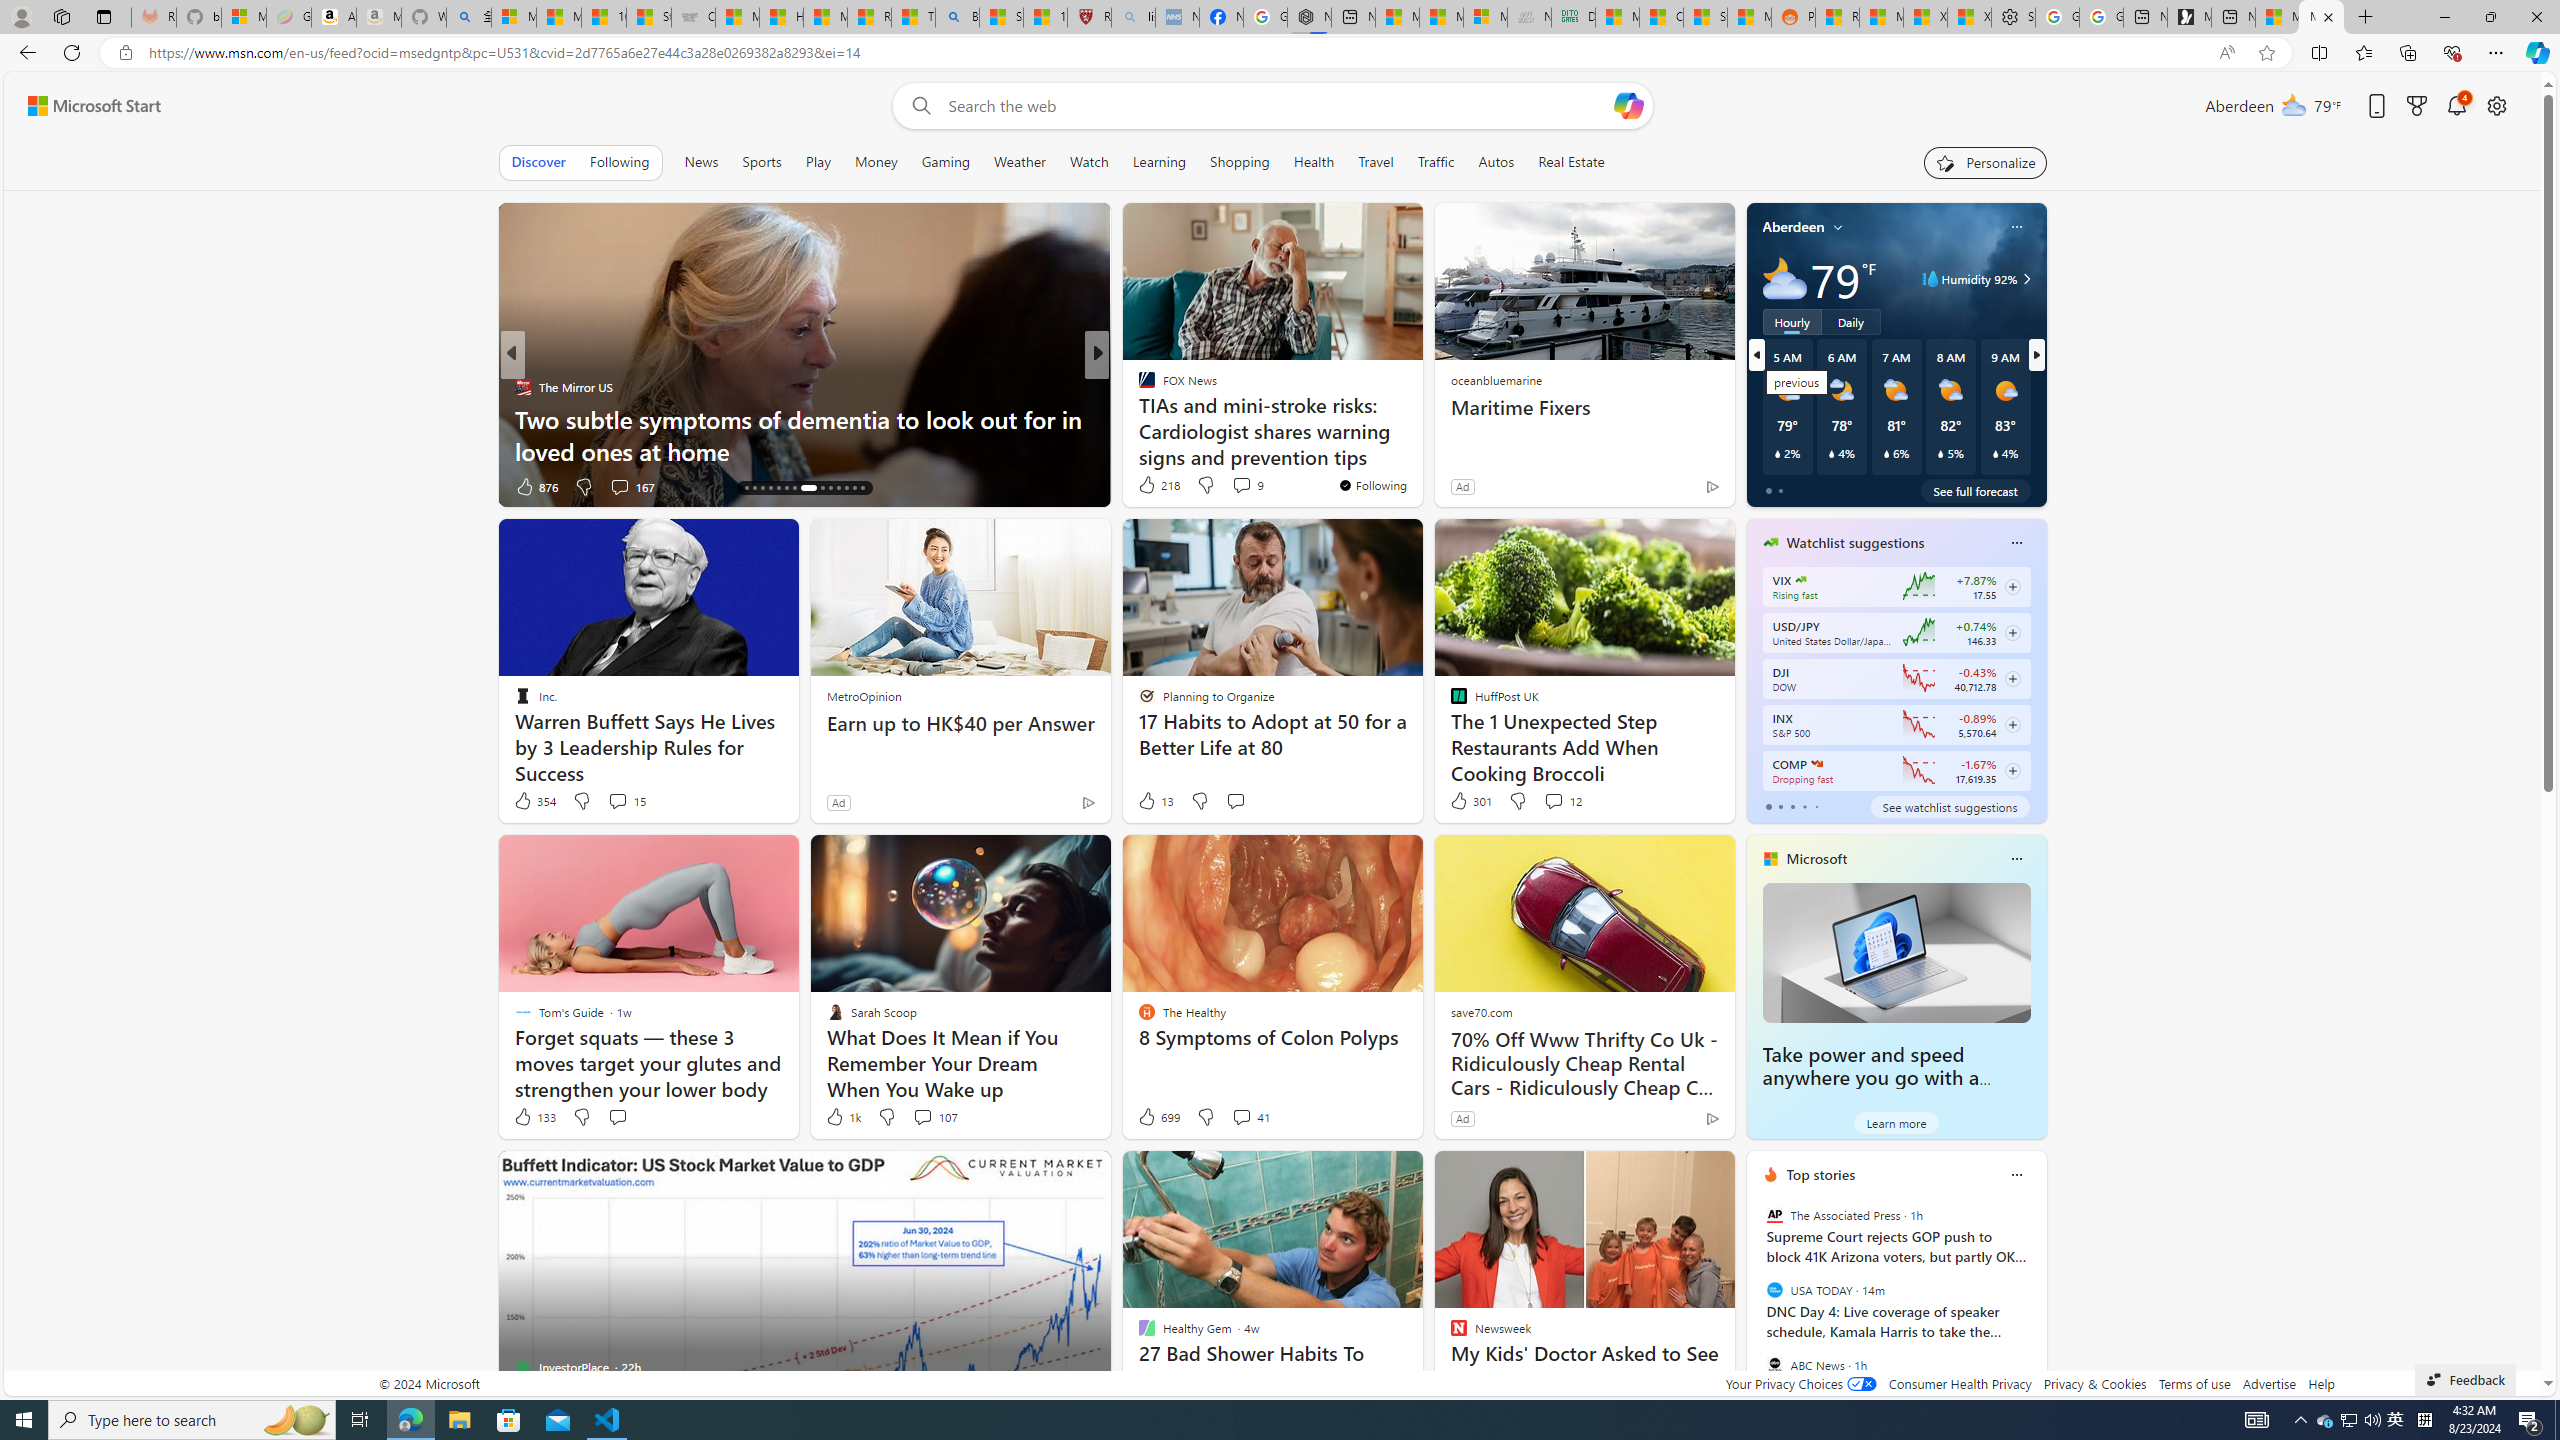 The height and width of the screenshot is (1440, 2560). Describe the element at coordinates (1784, 278) in the screenshot. I see `Mostly cloudy` at that location.